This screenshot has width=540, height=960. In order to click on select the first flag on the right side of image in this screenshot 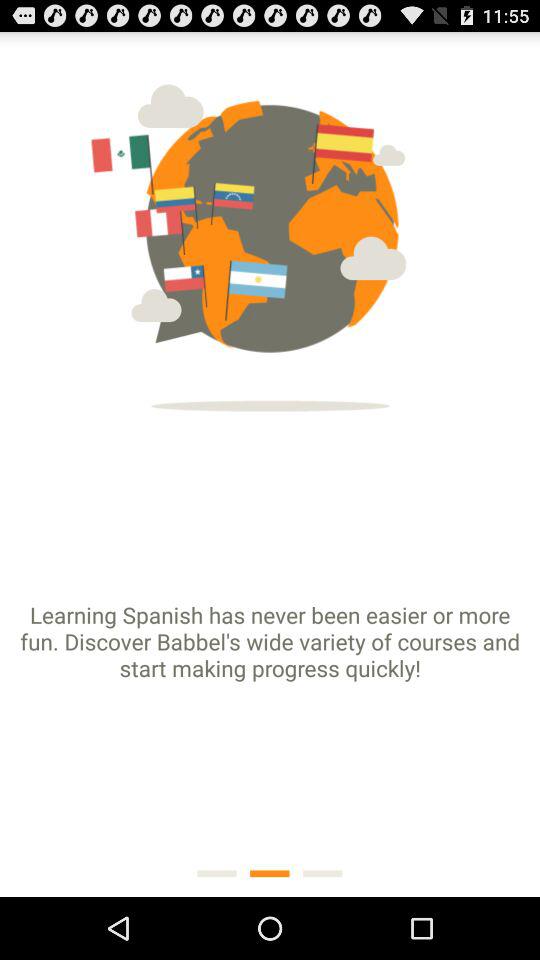, I will do `click(312, 151)`.